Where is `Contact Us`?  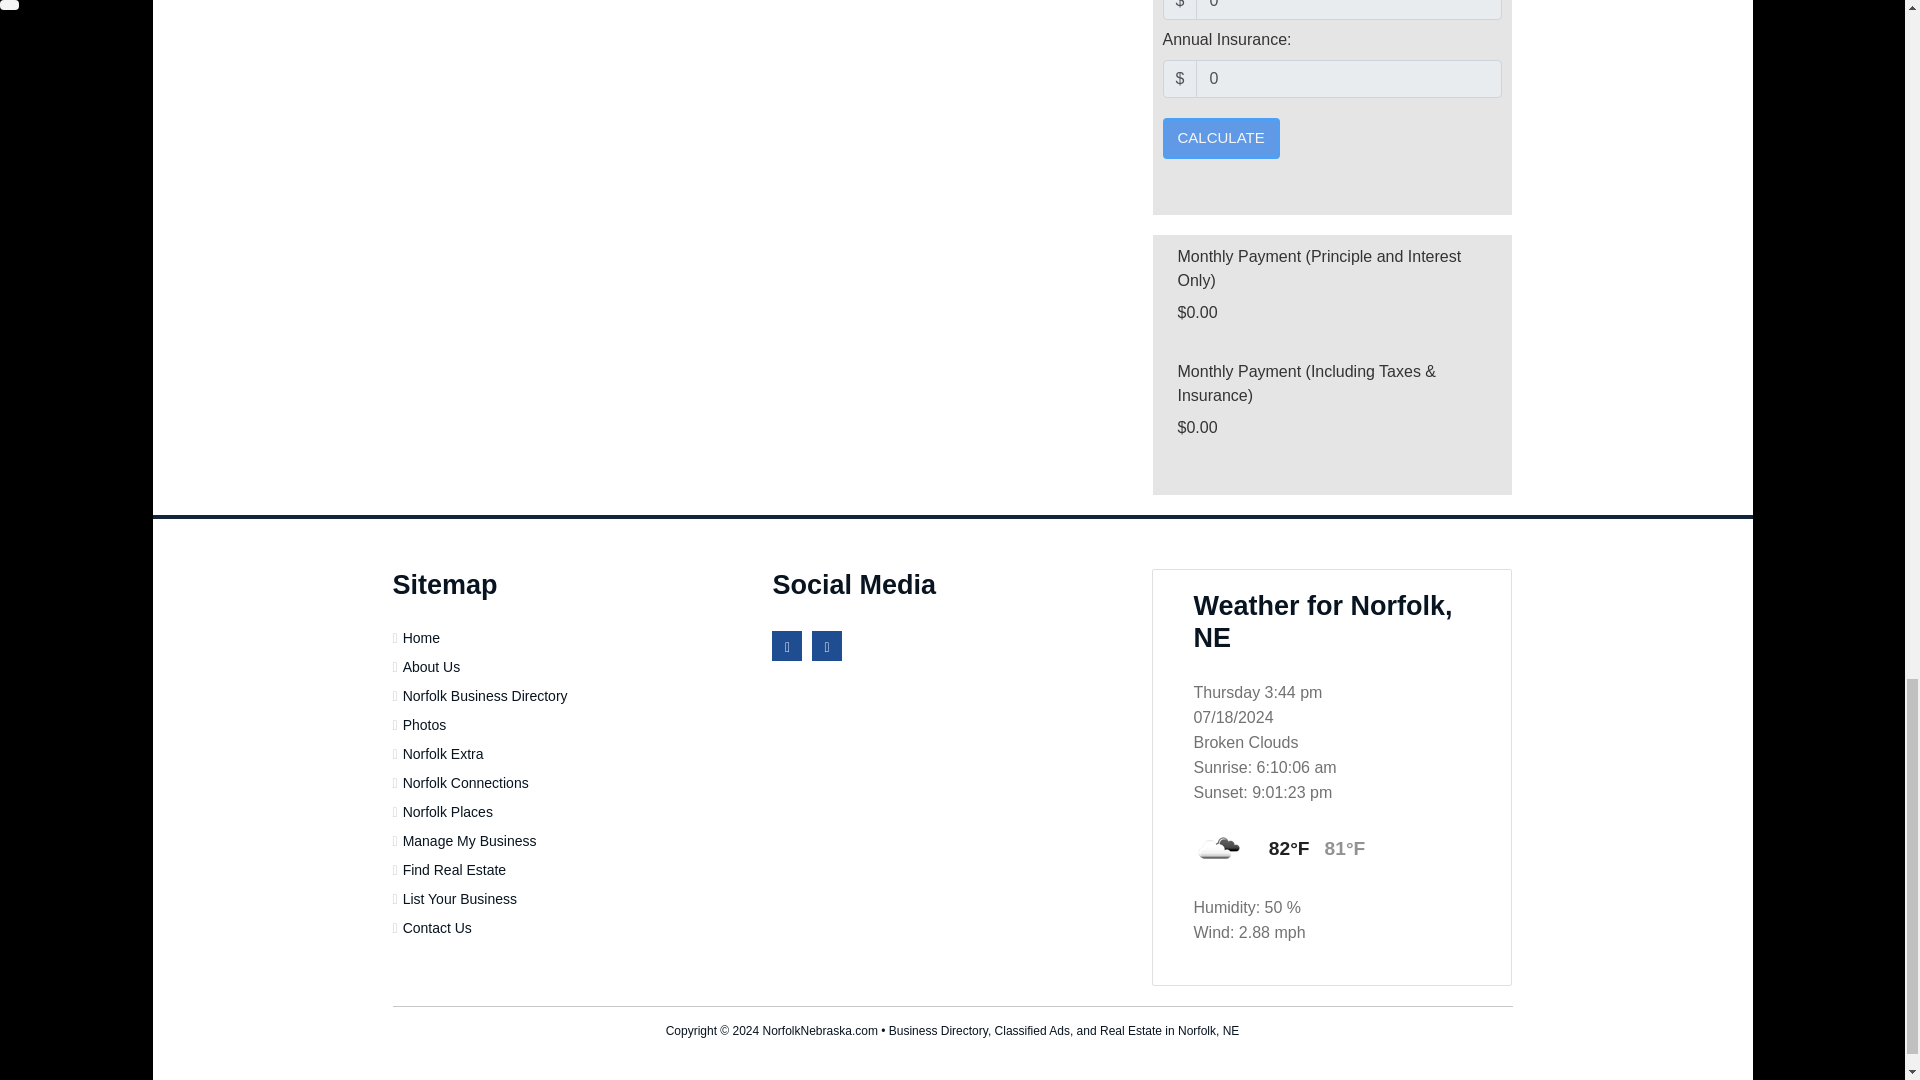 Contact Us is located at coordinates (434, 928).